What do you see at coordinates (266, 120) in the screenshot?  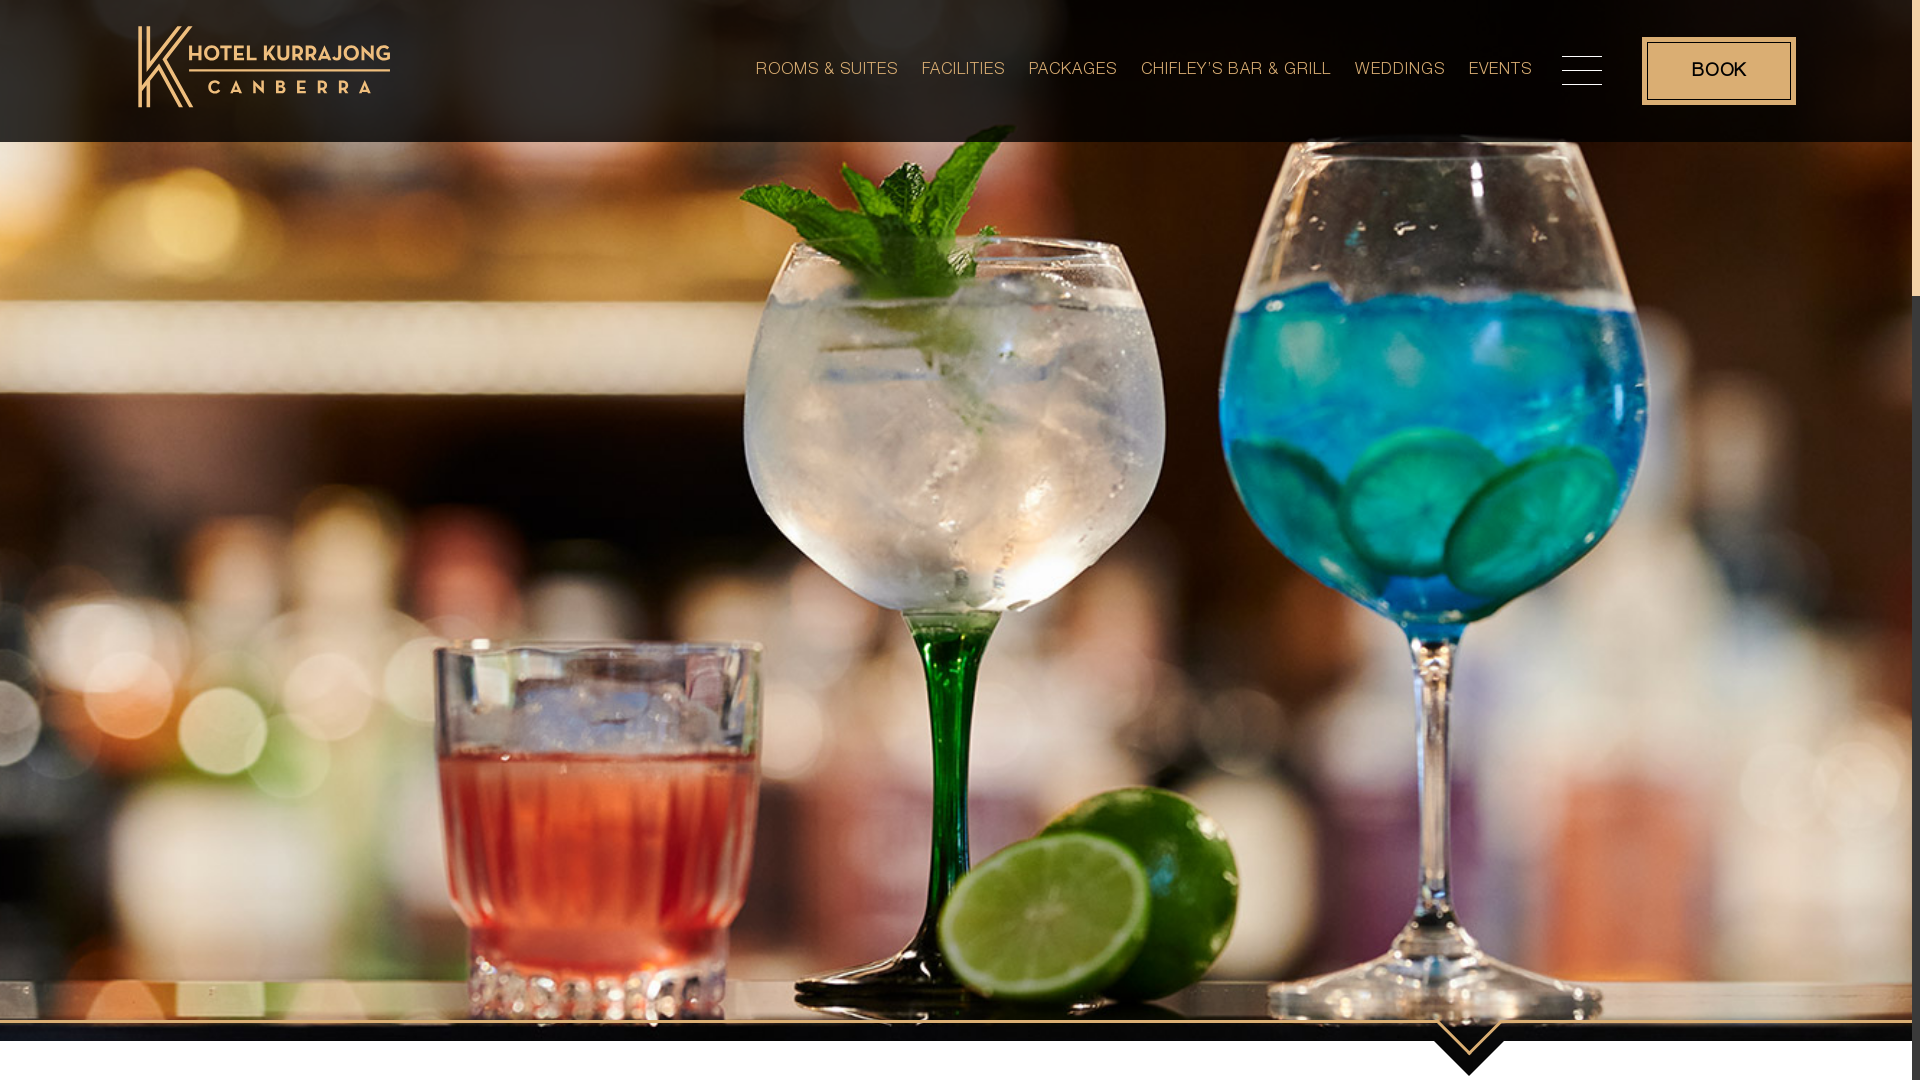 I see `Hotel Kurrajong Canberra` at bounding box center [266, 120].